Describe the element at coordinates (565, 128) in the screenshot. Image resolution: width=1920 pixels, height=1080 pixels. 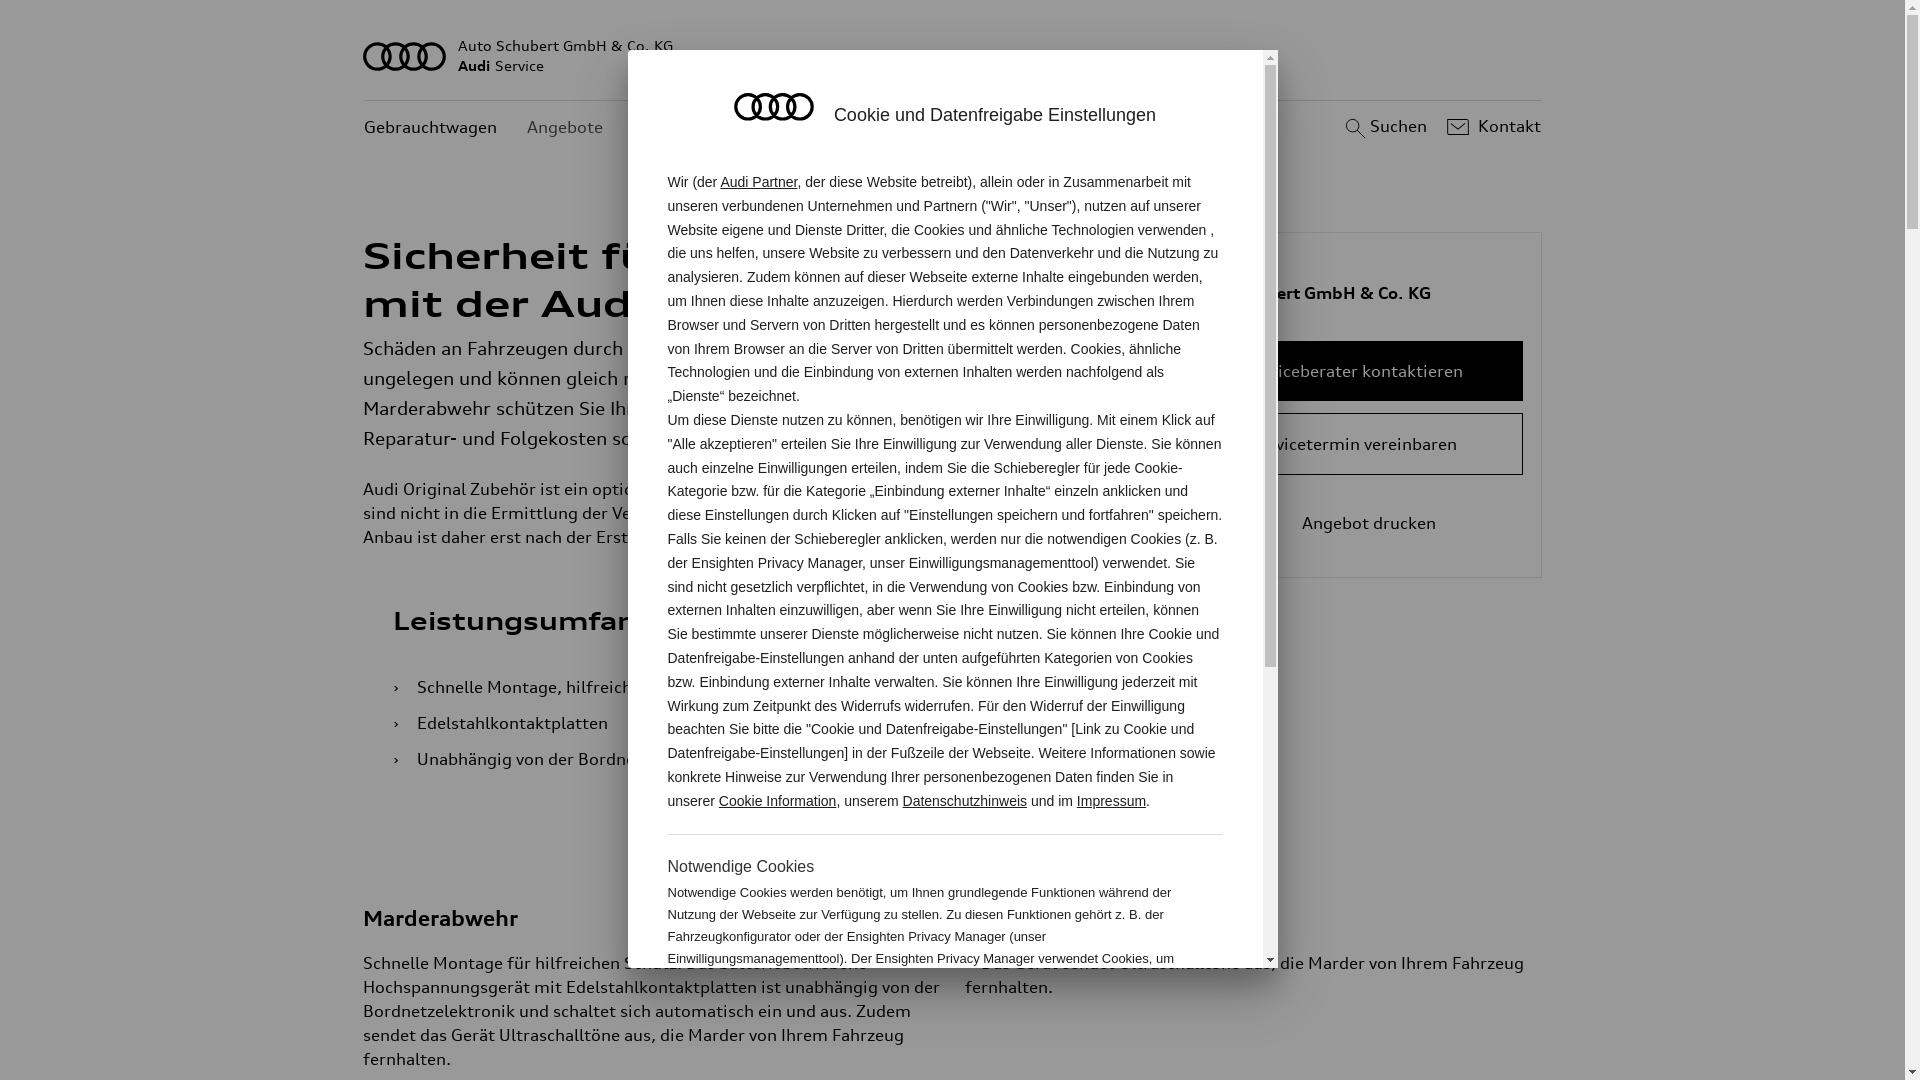
I see `Angebote` at that location.